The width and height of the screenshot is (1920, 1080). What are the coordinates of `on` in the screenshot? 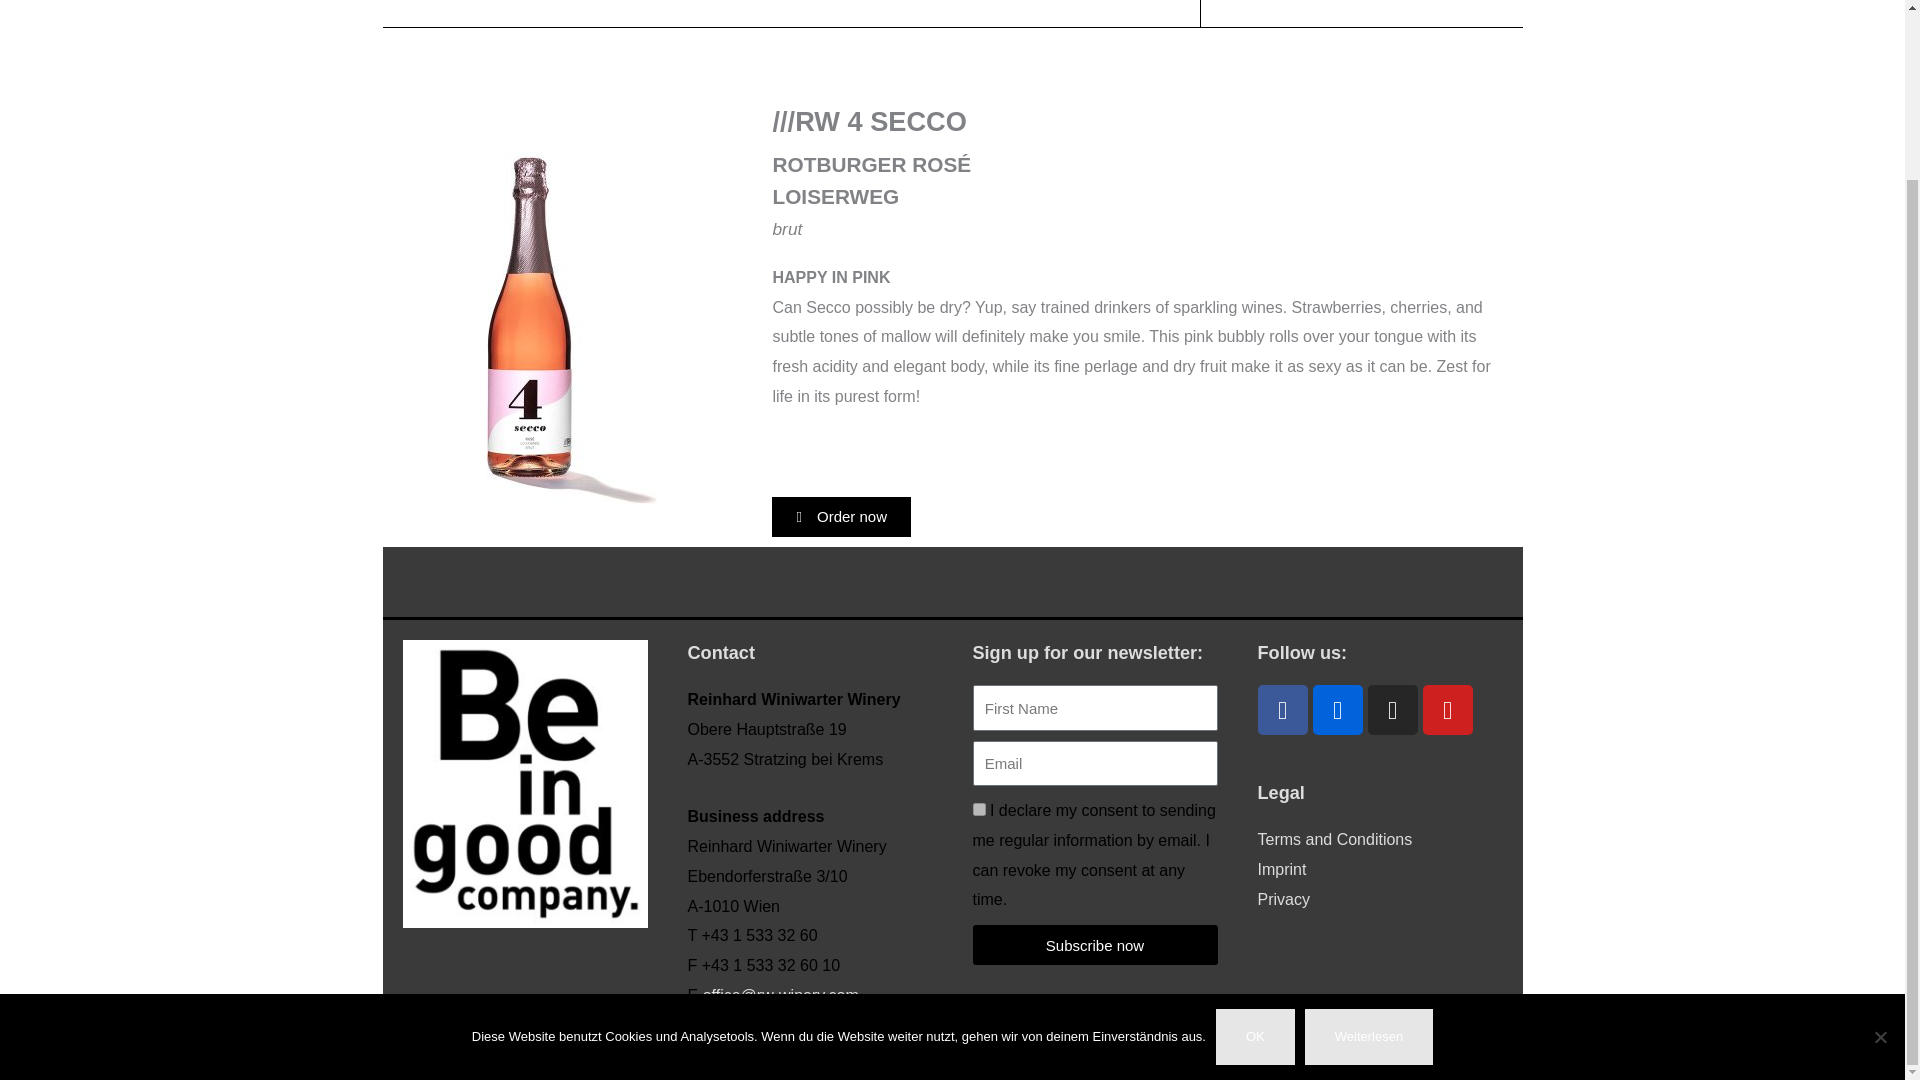 It's located at (978, 810).